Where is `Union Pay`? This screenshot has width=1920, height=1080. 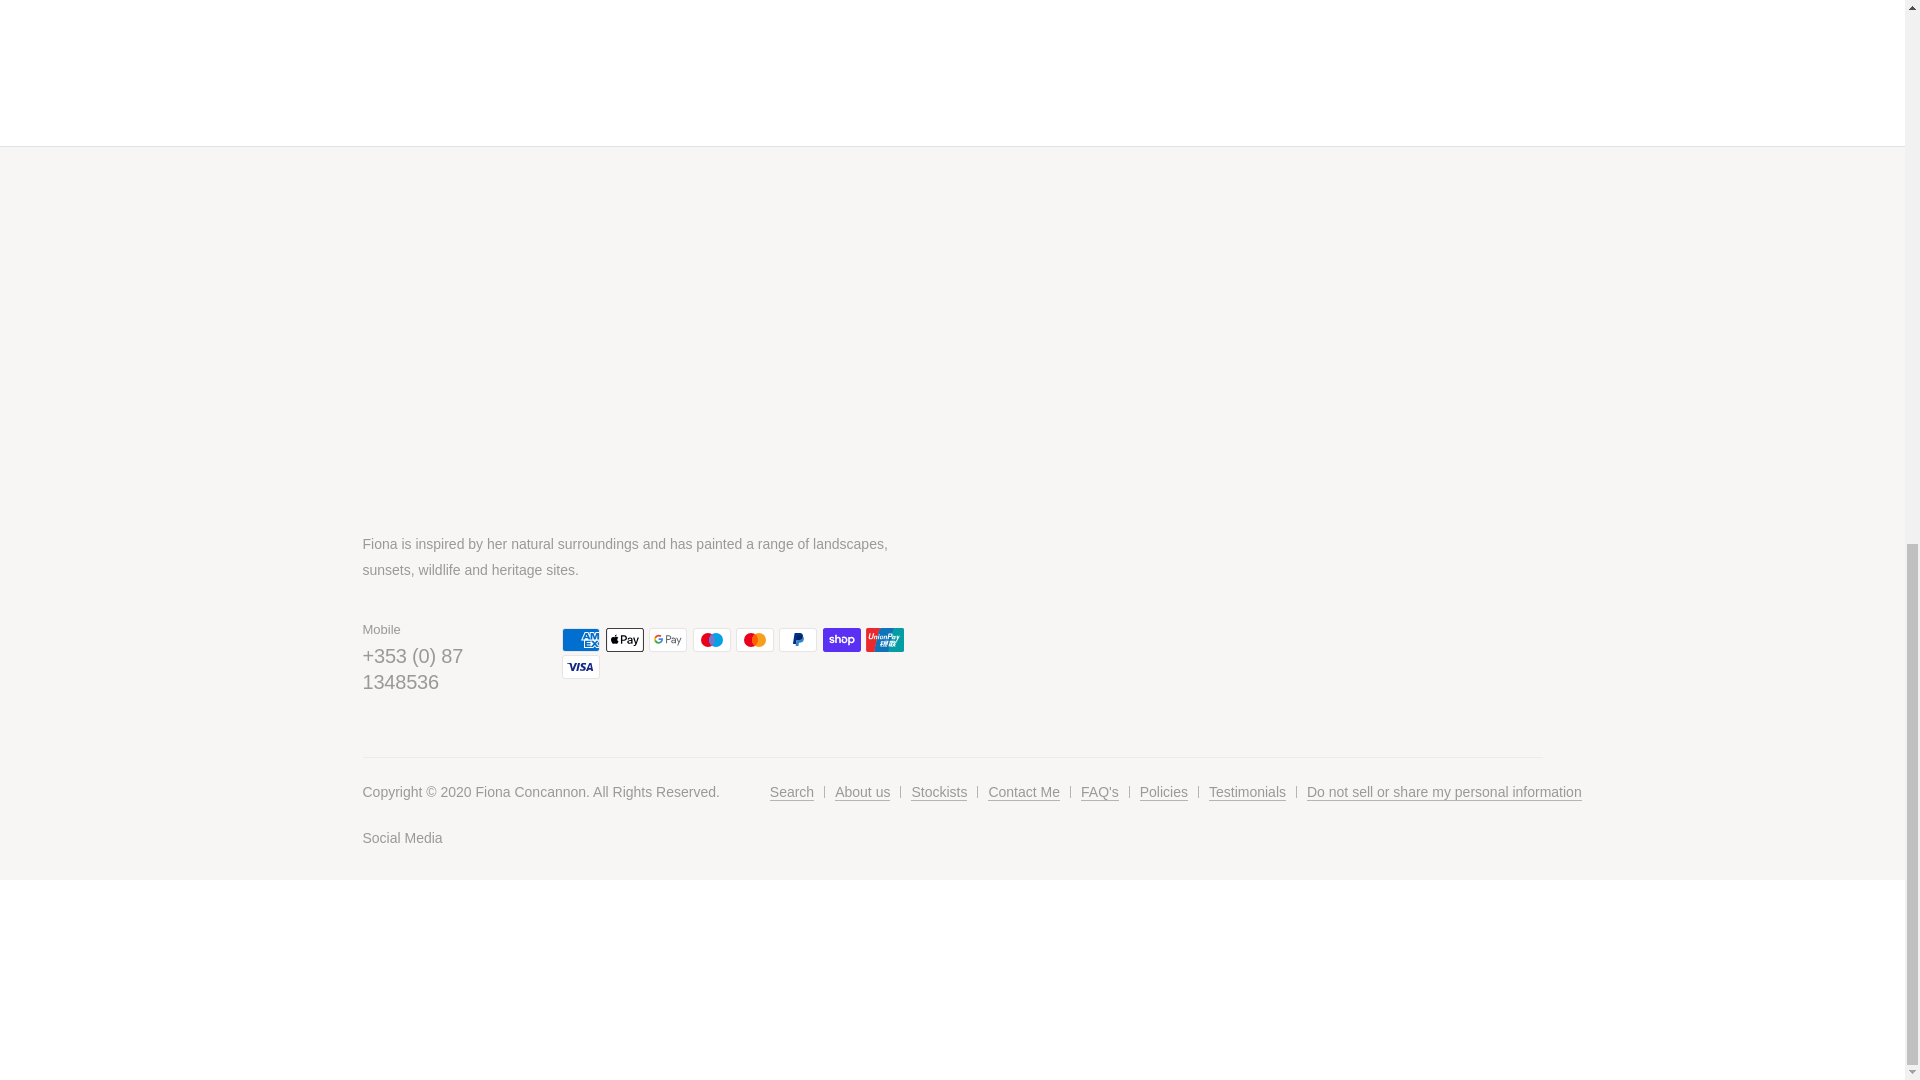 Union Pay is located at coordinates (884, 640).